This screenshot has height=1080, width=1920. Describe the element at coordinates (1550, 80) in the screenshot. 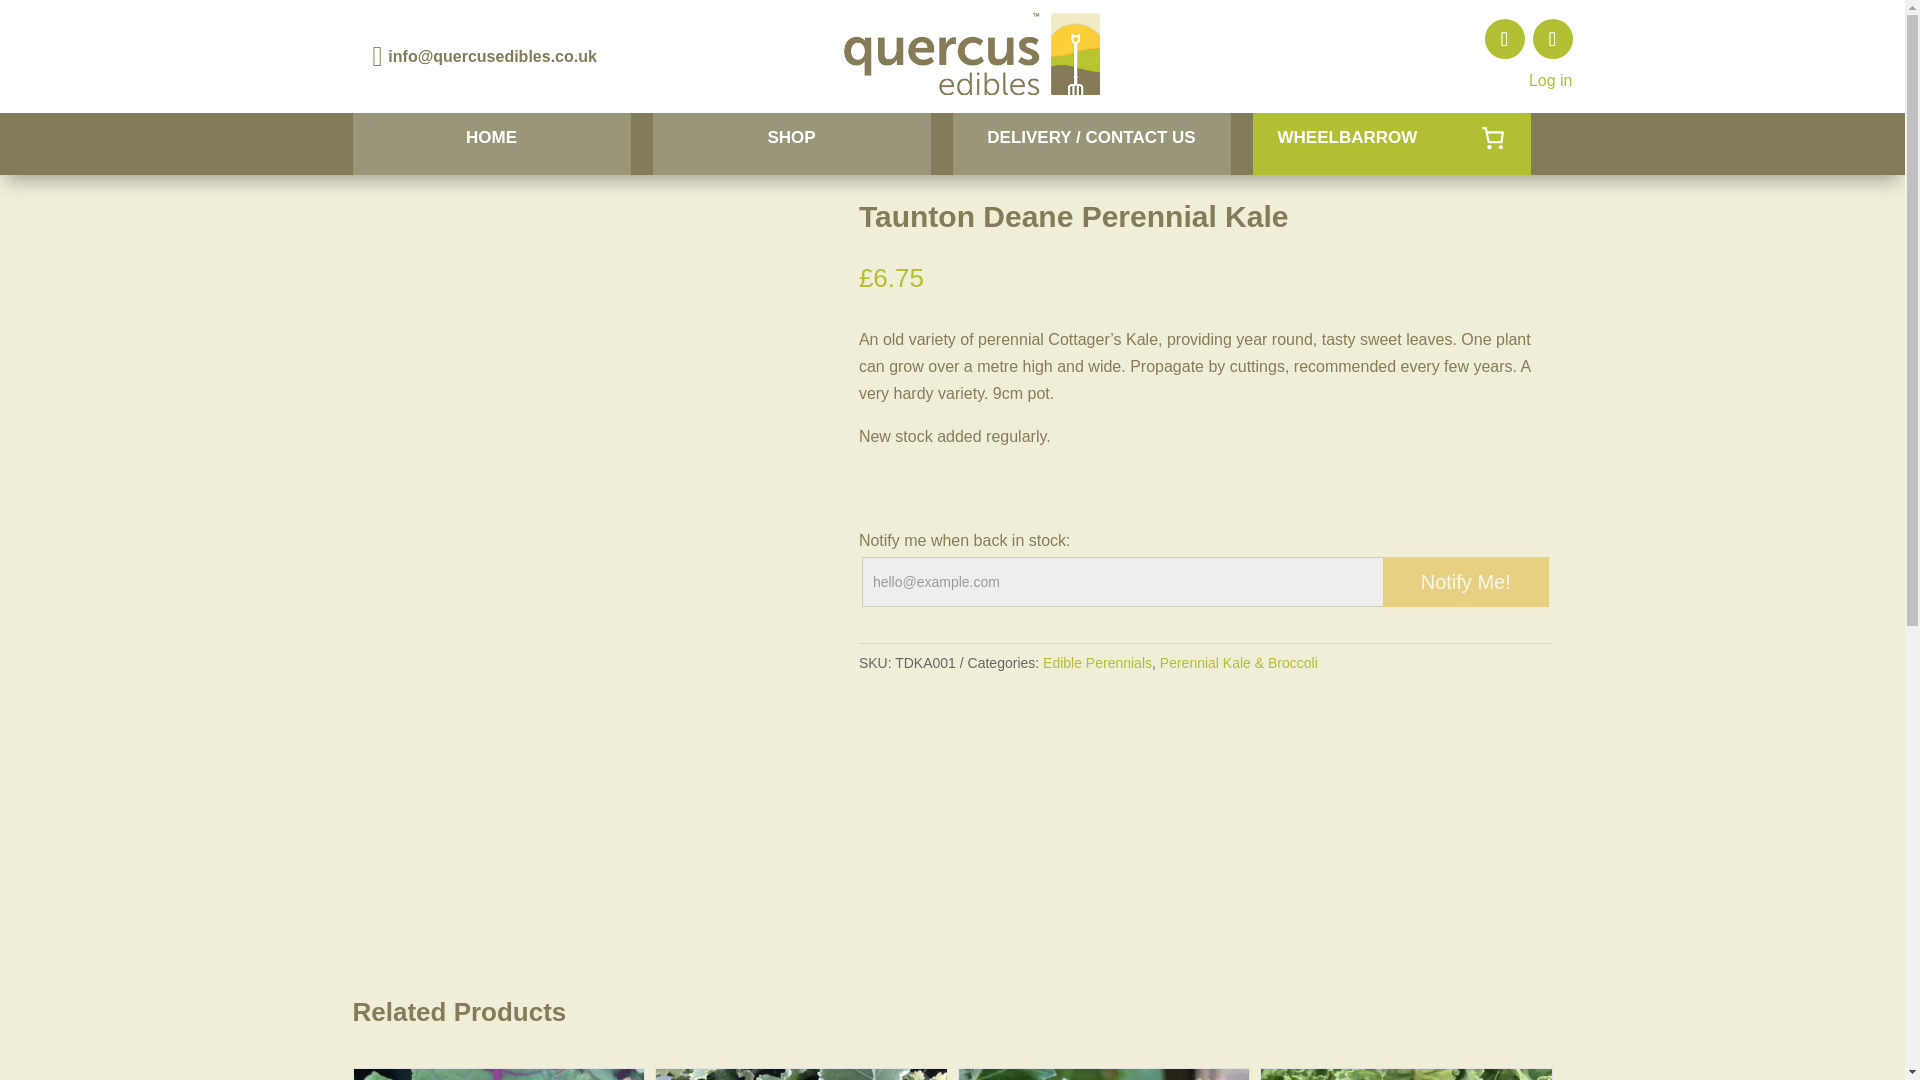

I see `Log in` at that location.